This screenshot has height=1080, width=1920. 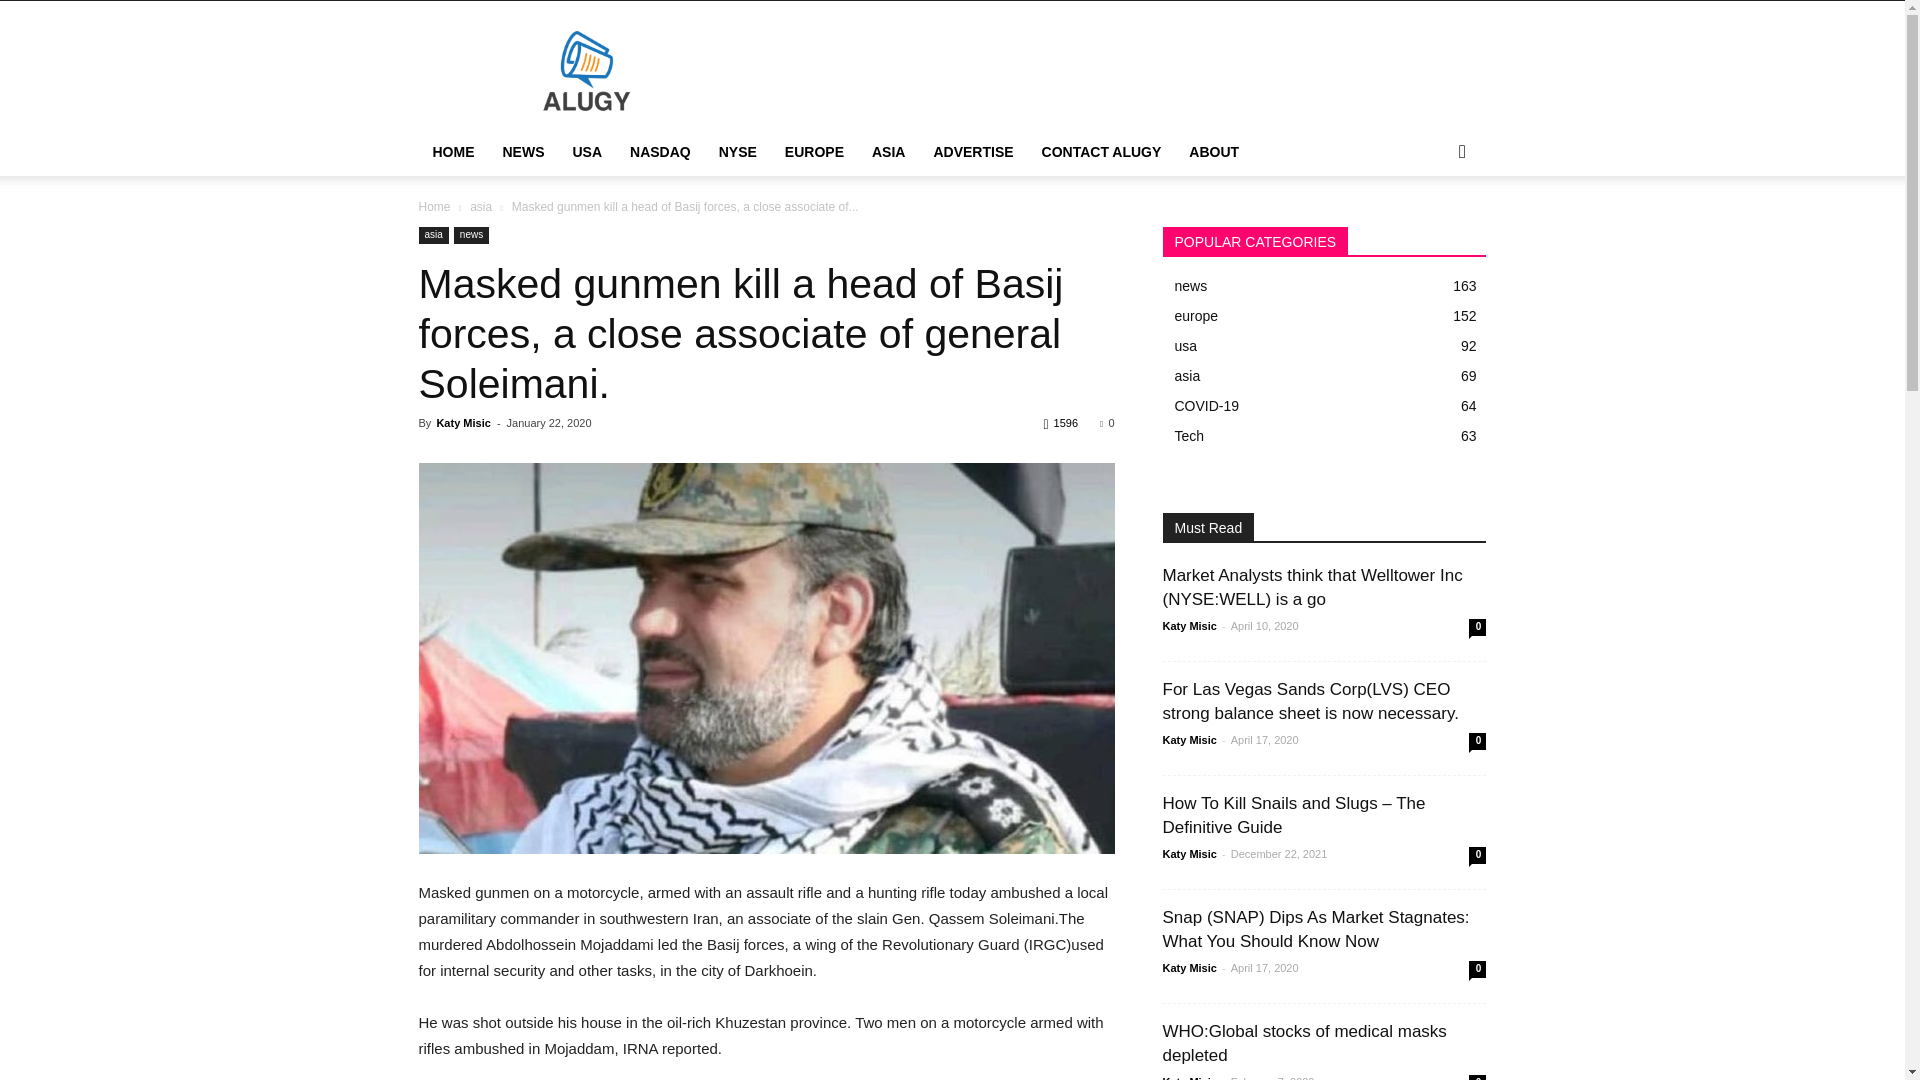 I want to click on asia, so click(x=480, y=206).